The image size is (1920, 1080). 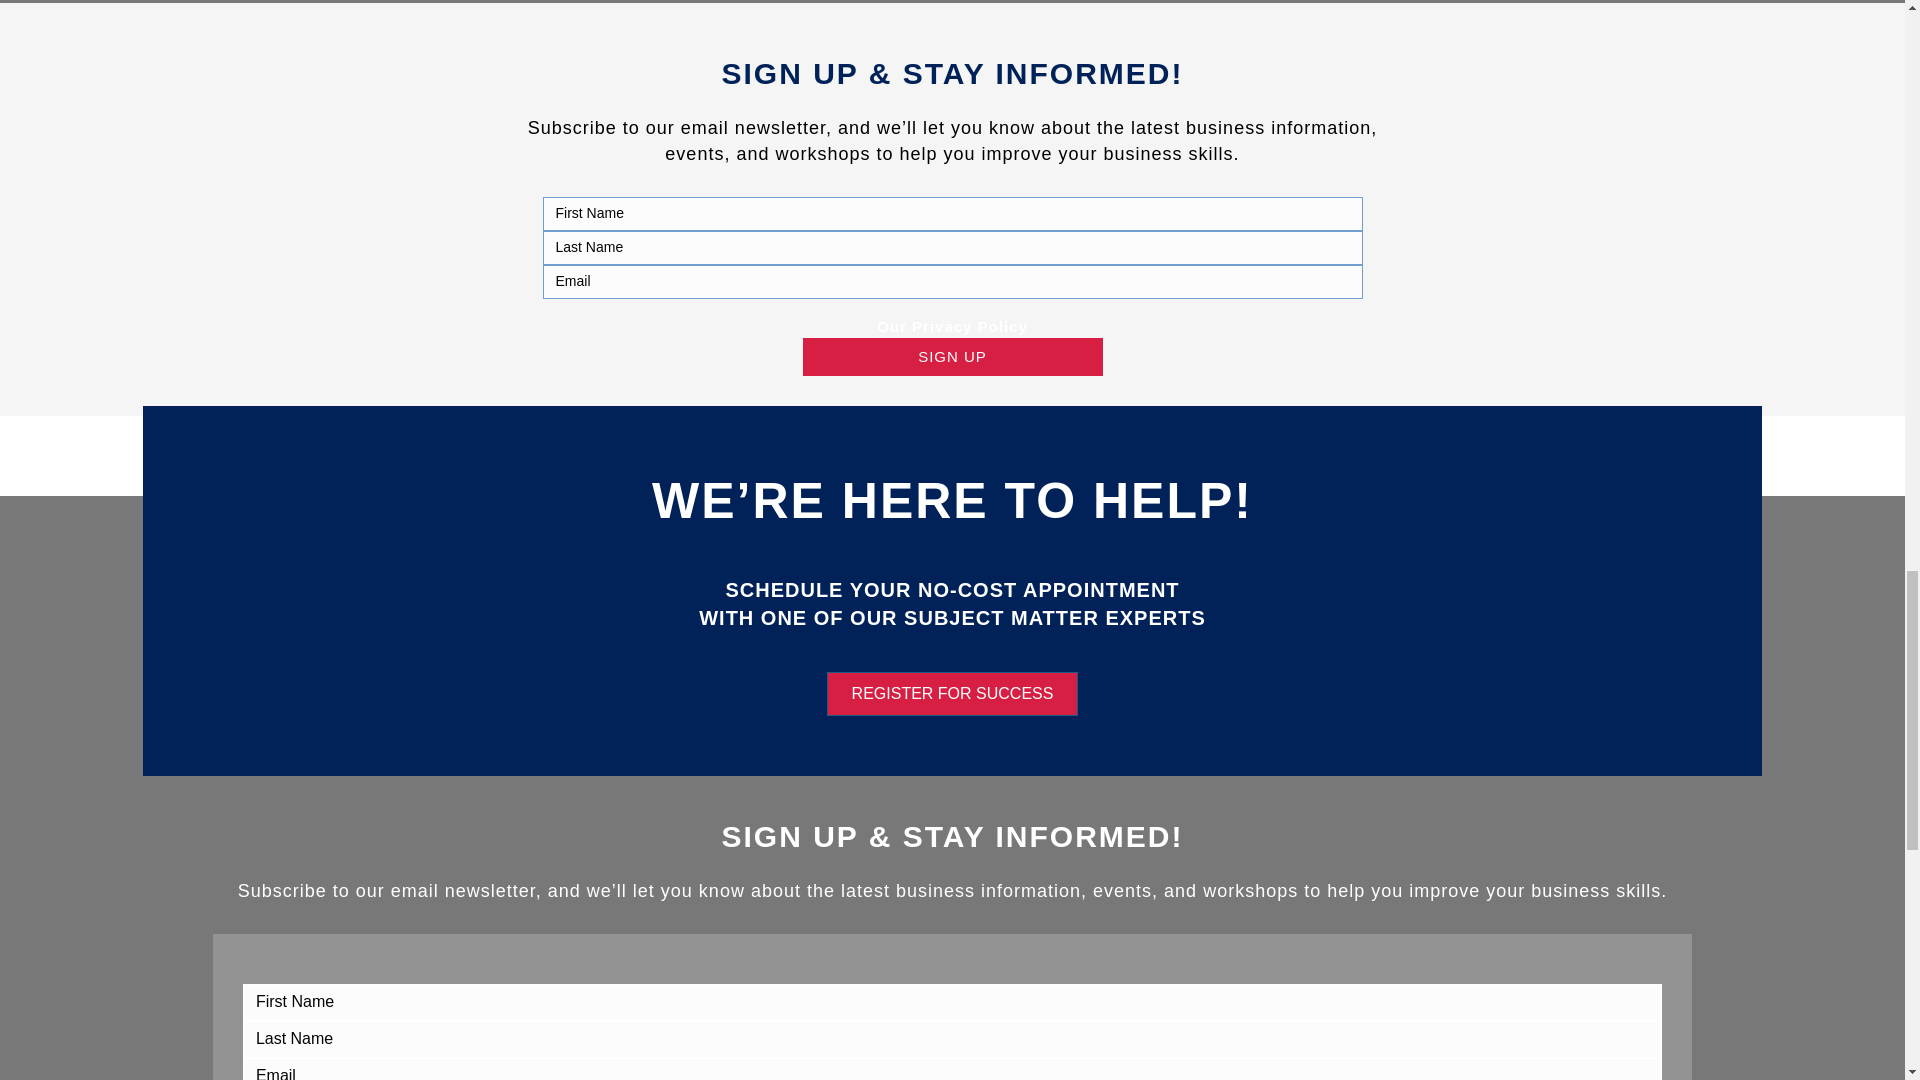 I want to click on Sign Up, so click(x=952, y=356).